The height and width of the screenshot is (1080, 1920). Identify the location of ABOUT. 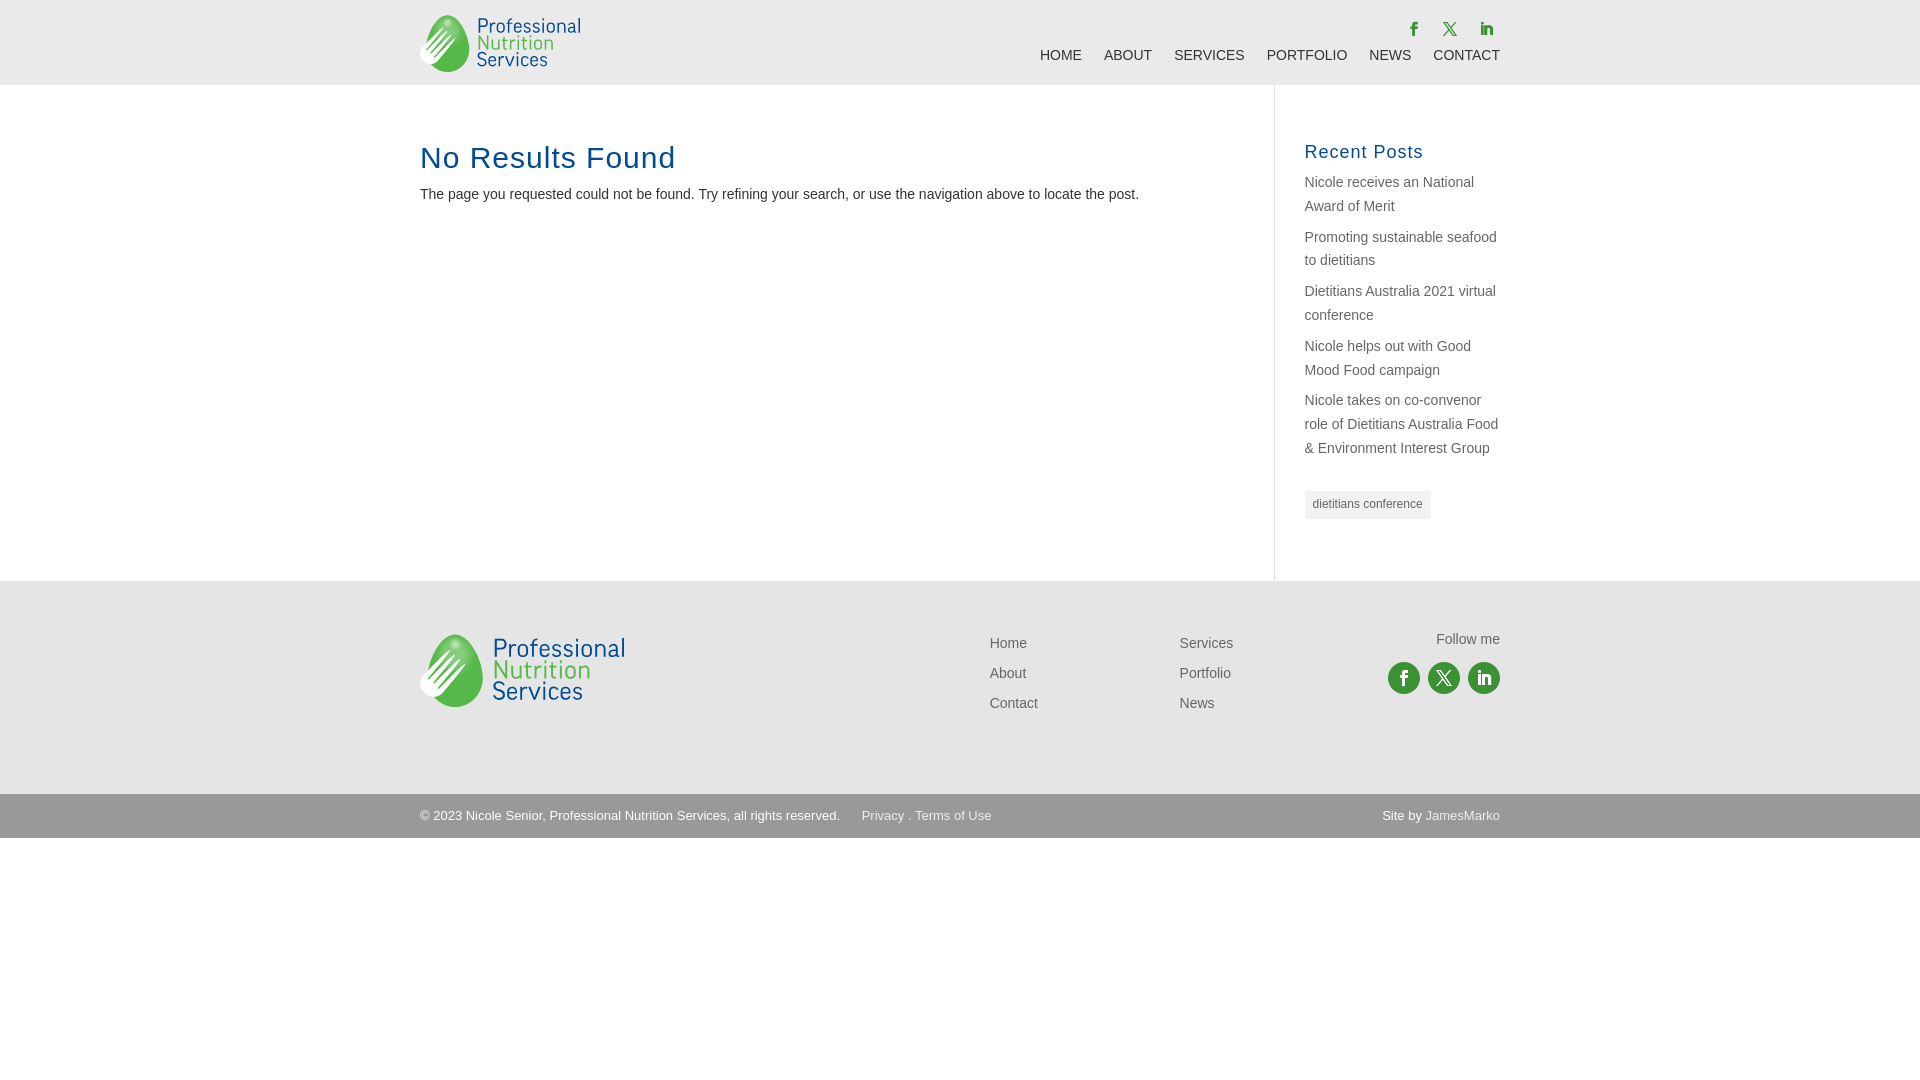
(1128, 59).